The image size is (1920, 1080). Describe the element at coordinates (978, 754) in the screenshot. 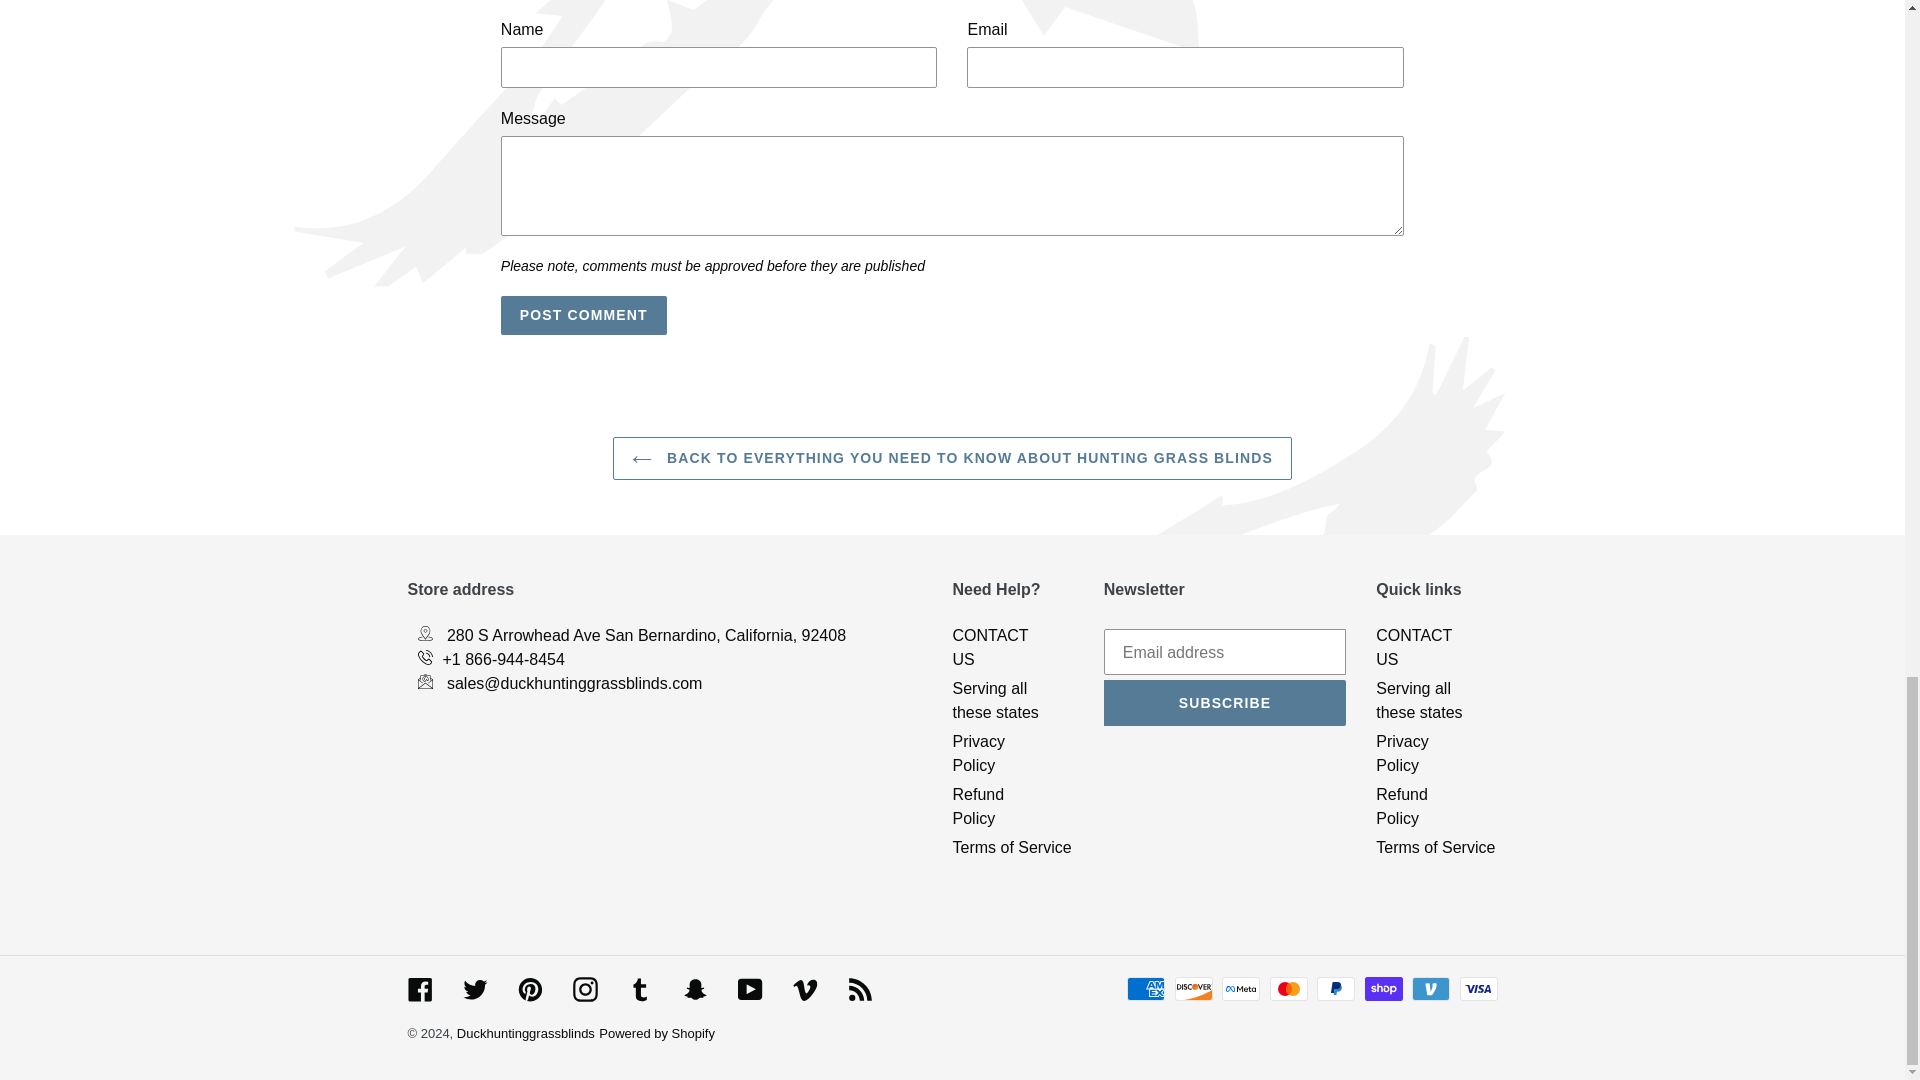

I see `Privacy Policy` at that location.